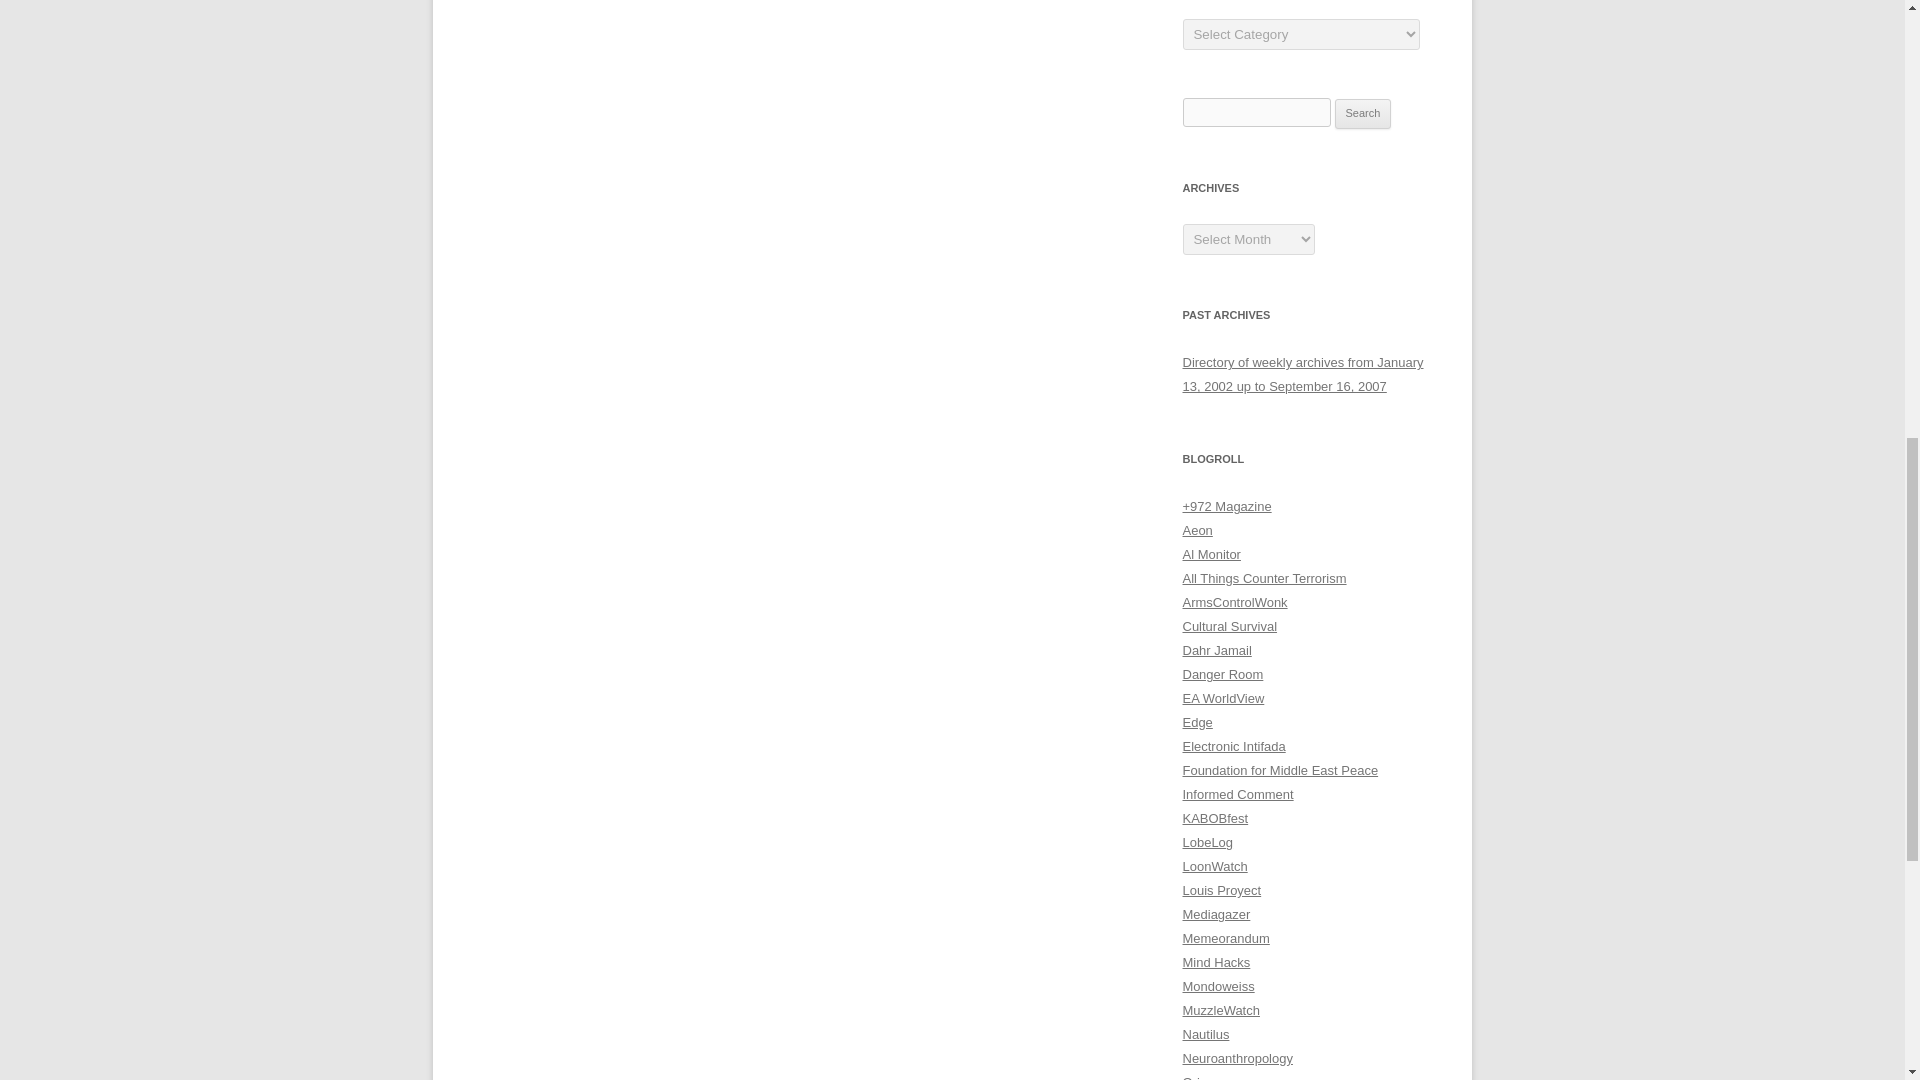 This screenshot has height=1080, width=1920. Describe the element at coordinates (1222, 674) in the screenshot. I see `Danger Room` at that location.